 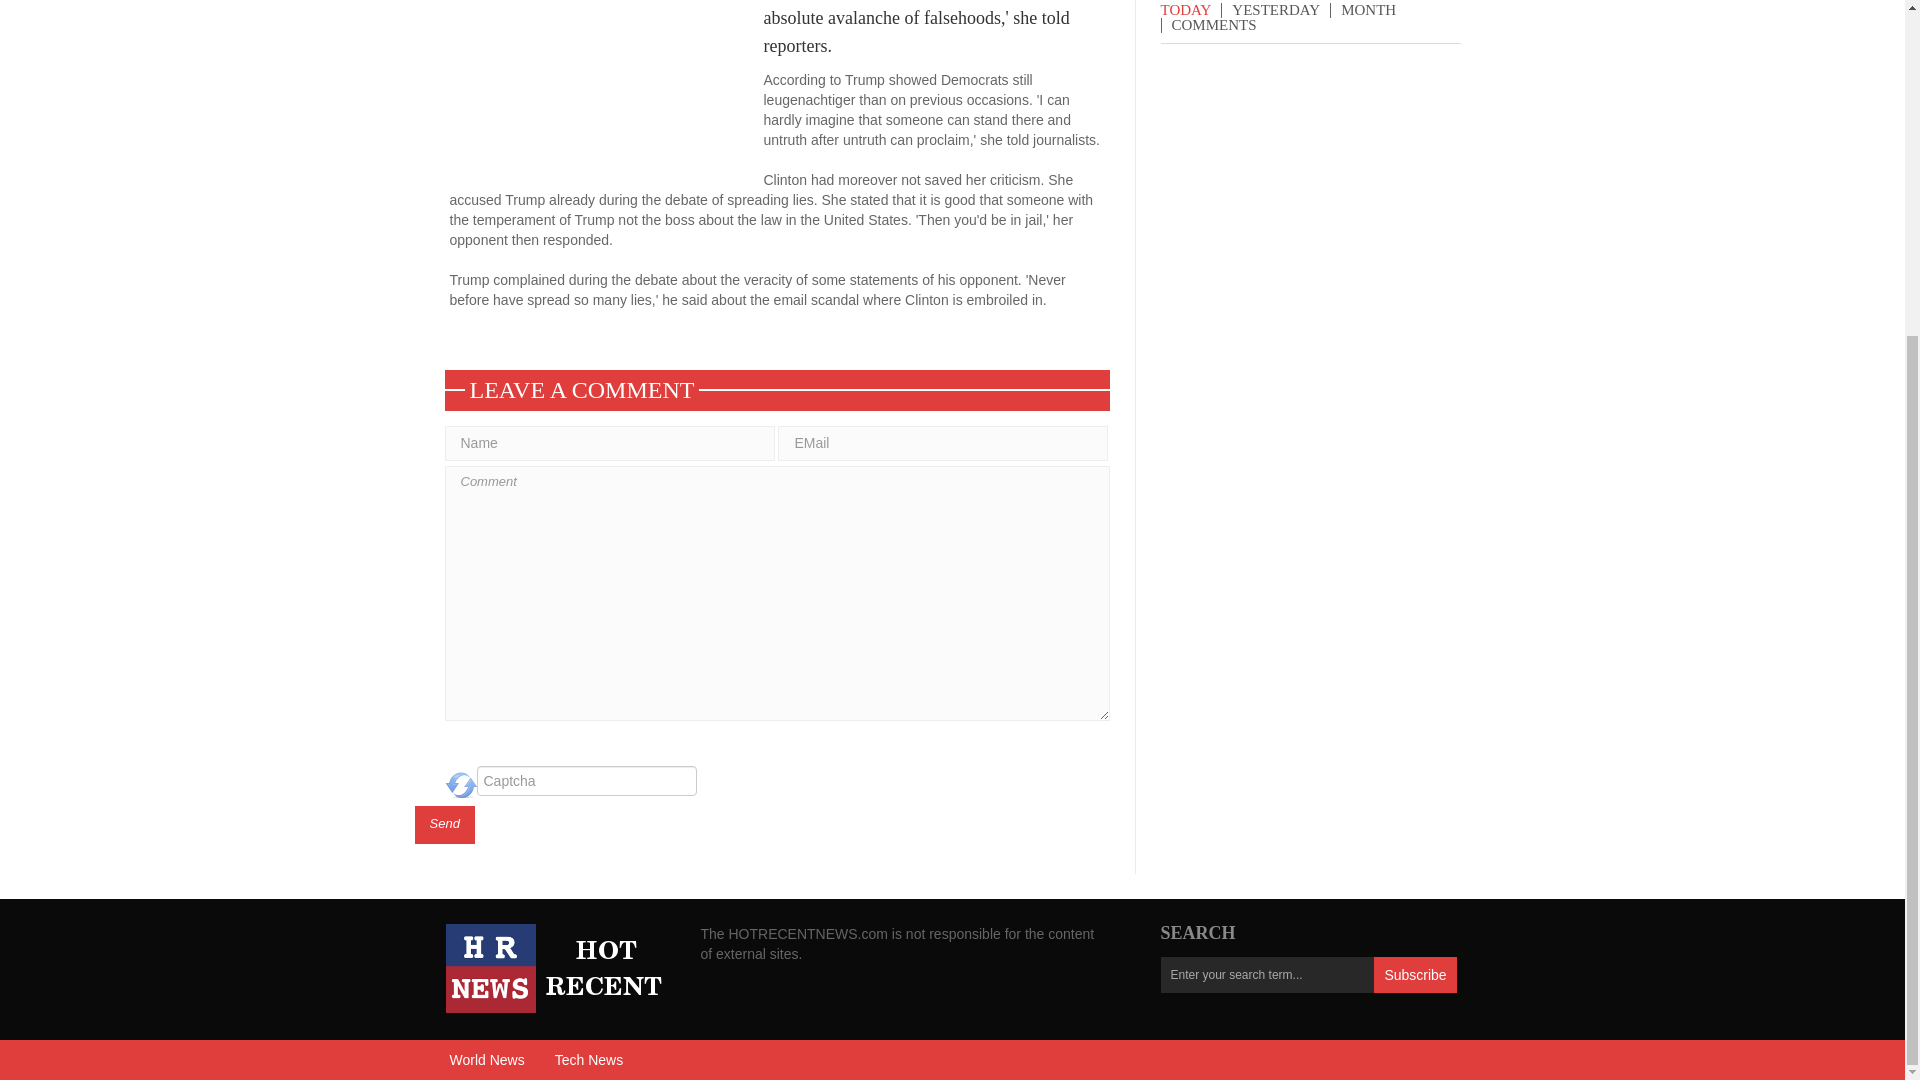 I want to click on Subscribe, so click(x=1414, y=974).